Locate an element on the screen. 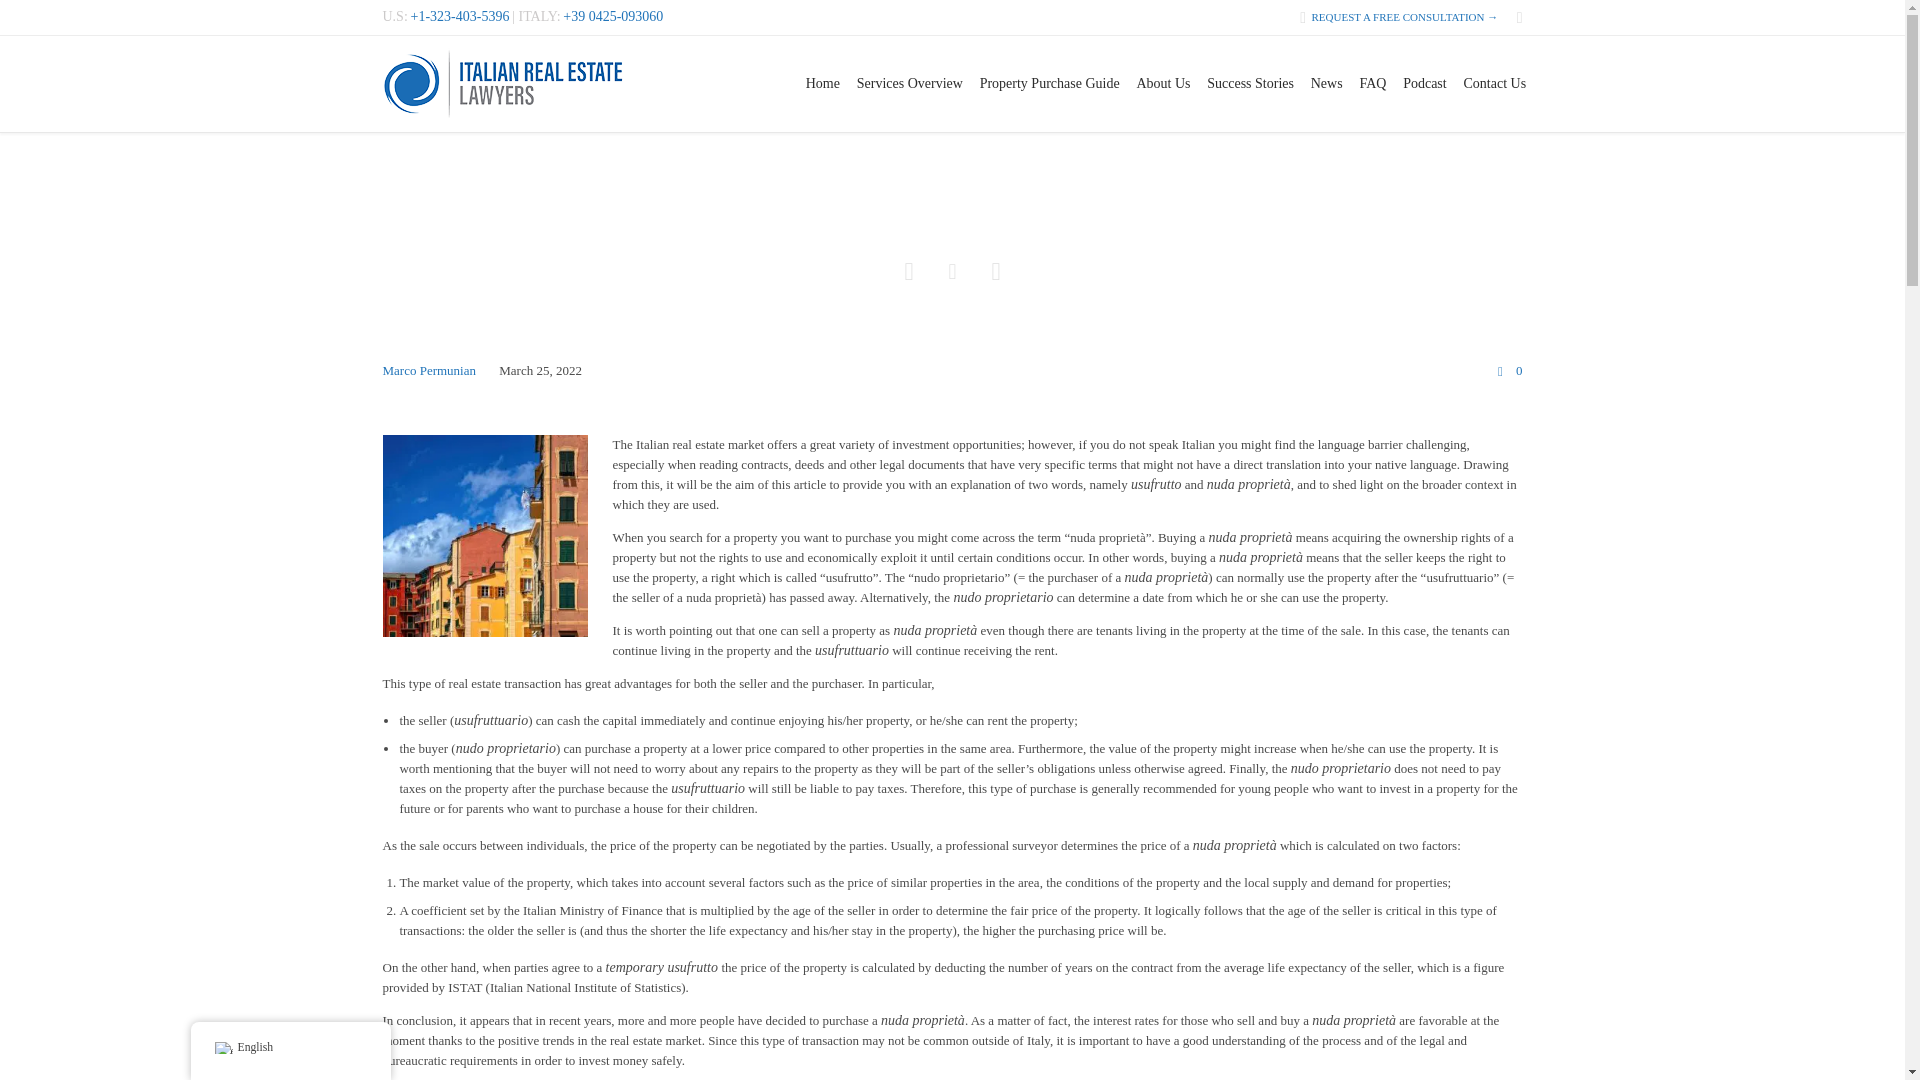  Property Purchase Guide is located at coordinates (1050, 83).